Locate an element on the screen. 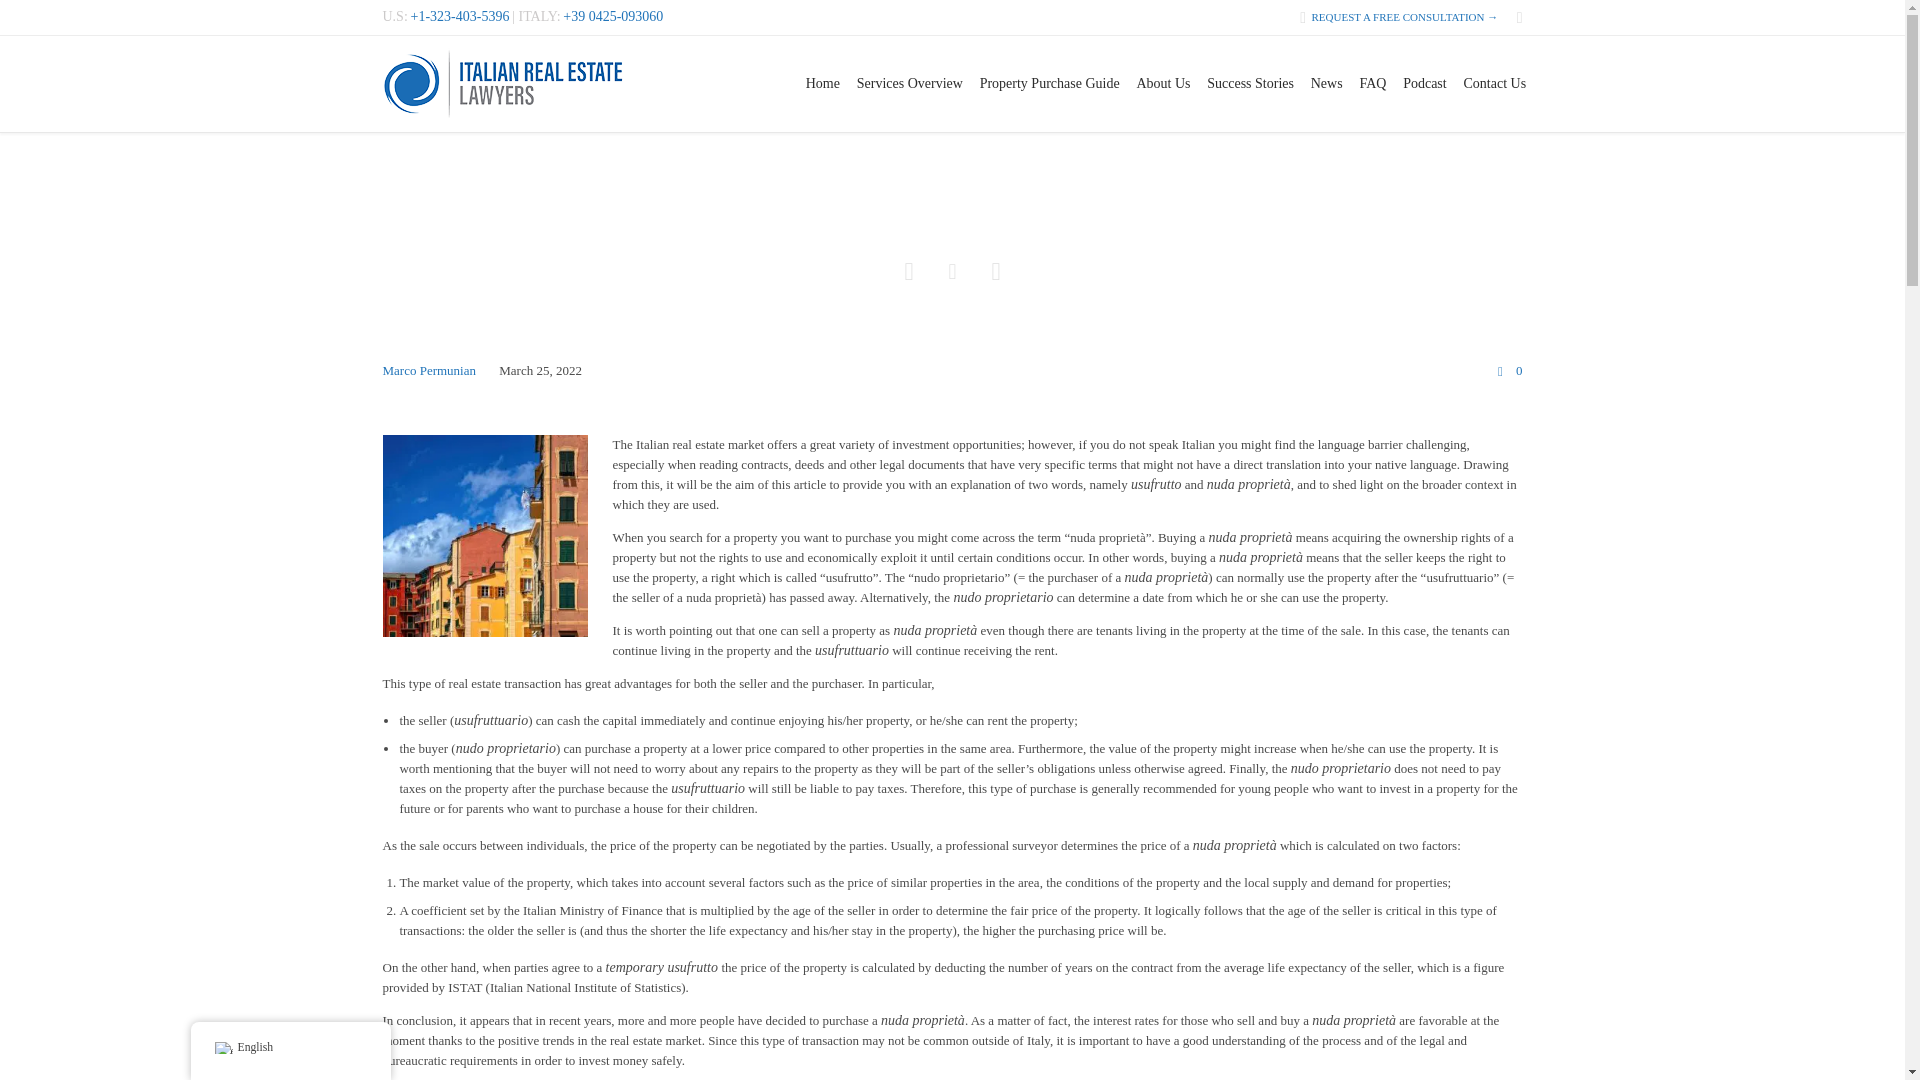  Property Purchase Guide is located at coordinates (1050, 83).